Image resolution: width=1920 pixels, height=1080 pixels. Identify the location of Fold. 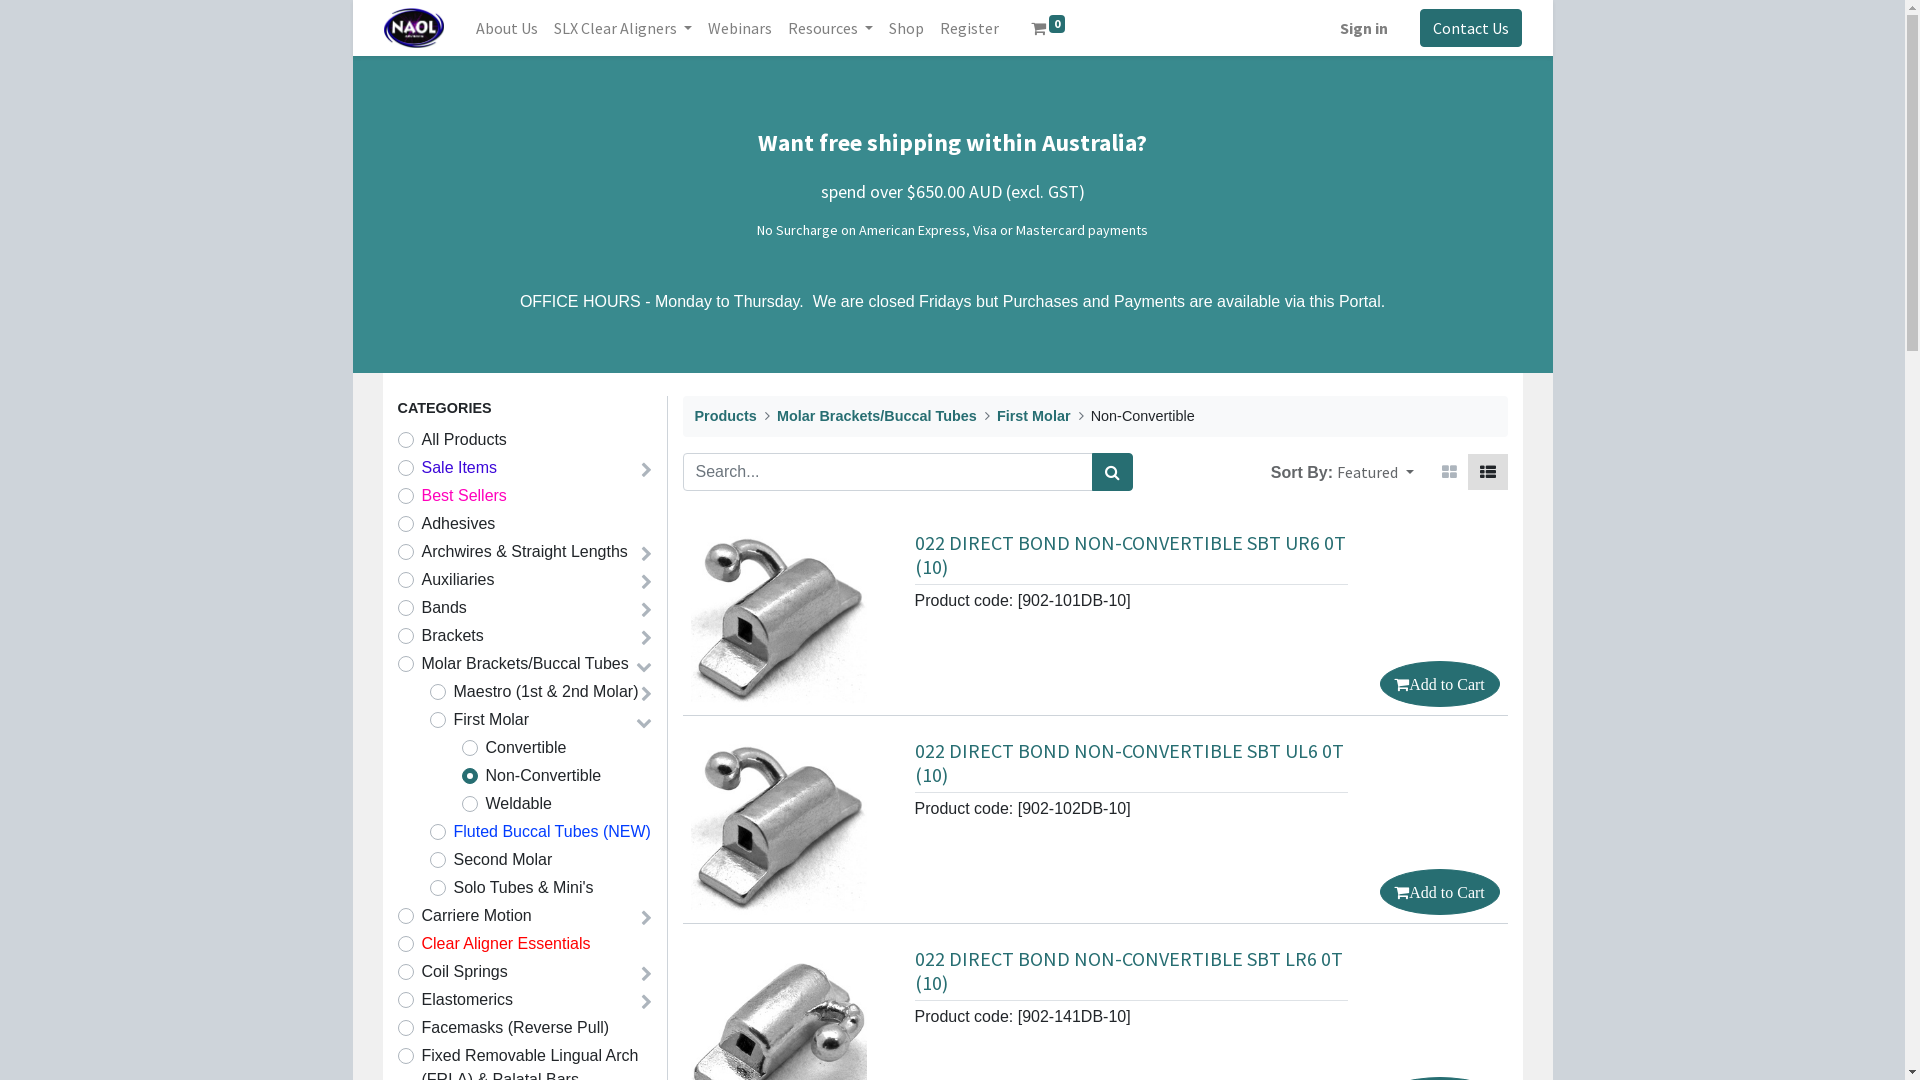
(646, 974).